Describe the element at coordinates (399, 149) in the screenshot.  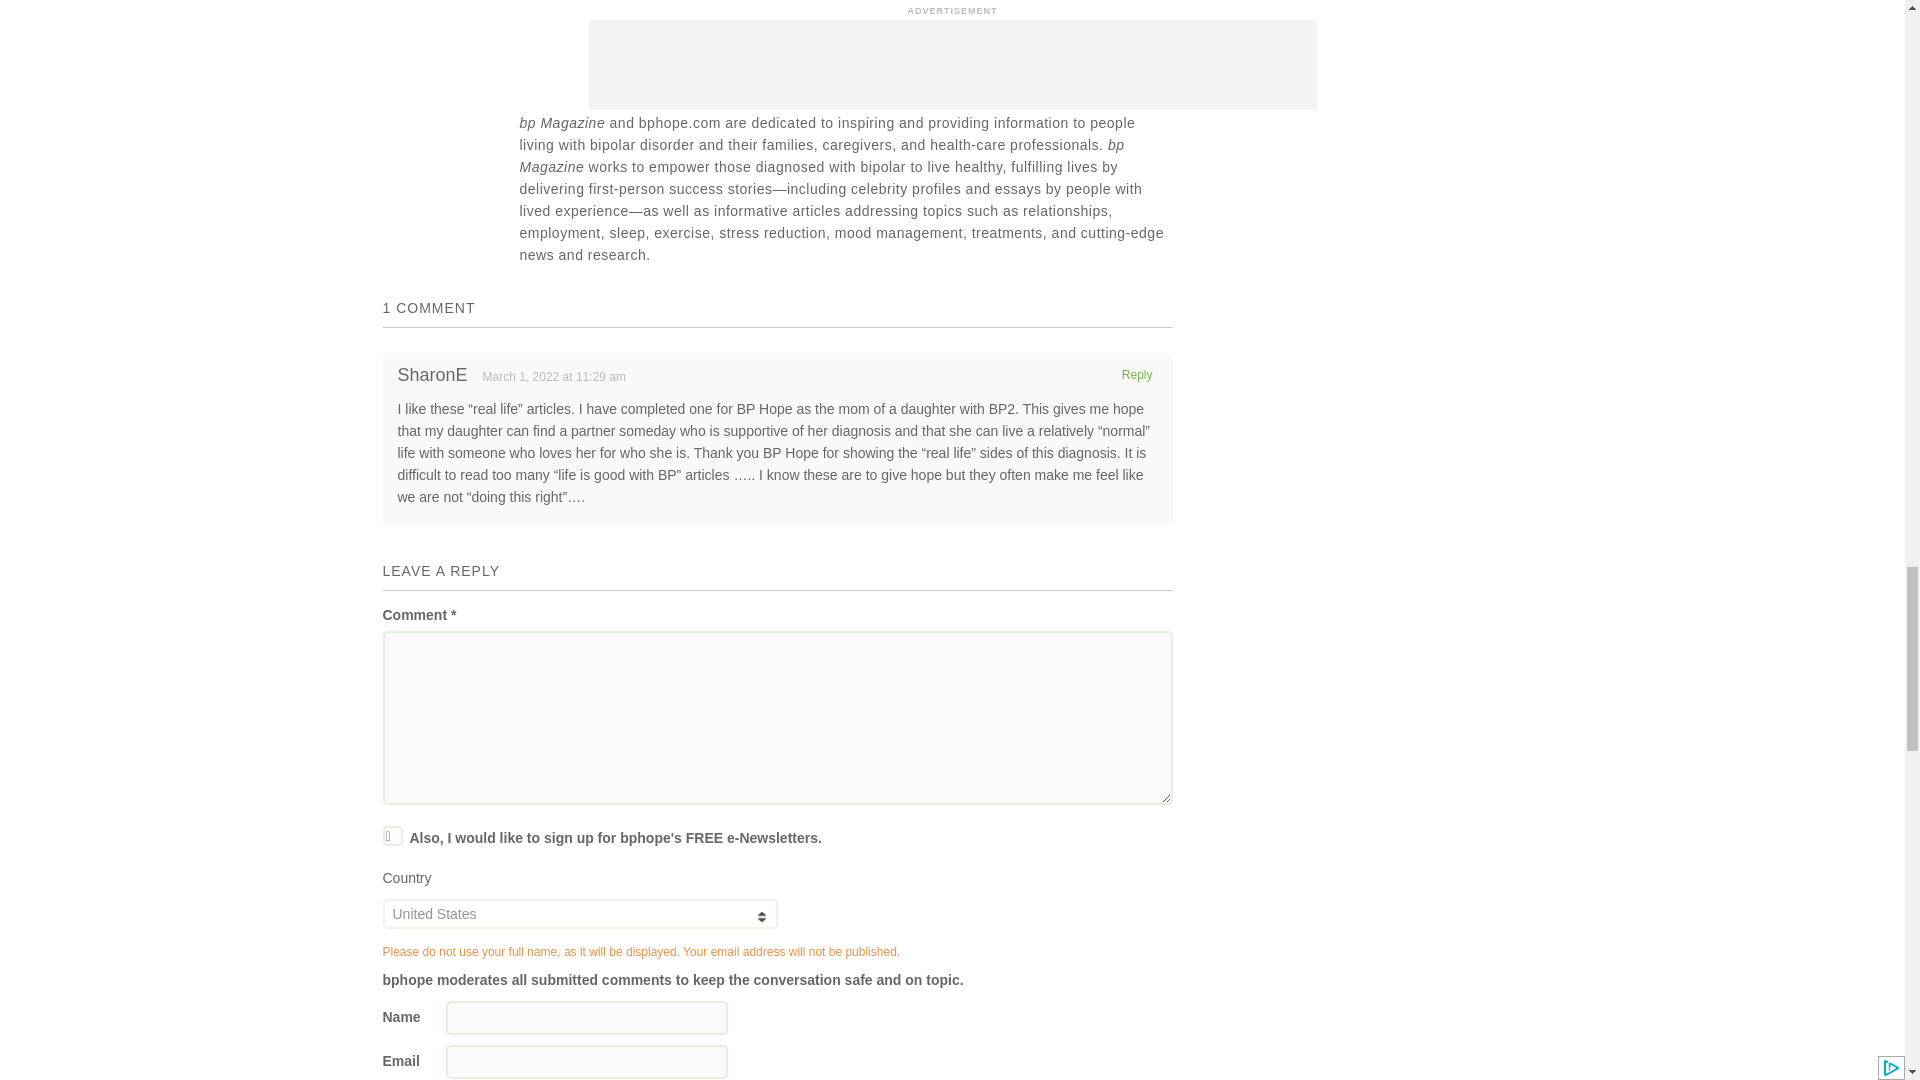
I see `Hide` at that location.